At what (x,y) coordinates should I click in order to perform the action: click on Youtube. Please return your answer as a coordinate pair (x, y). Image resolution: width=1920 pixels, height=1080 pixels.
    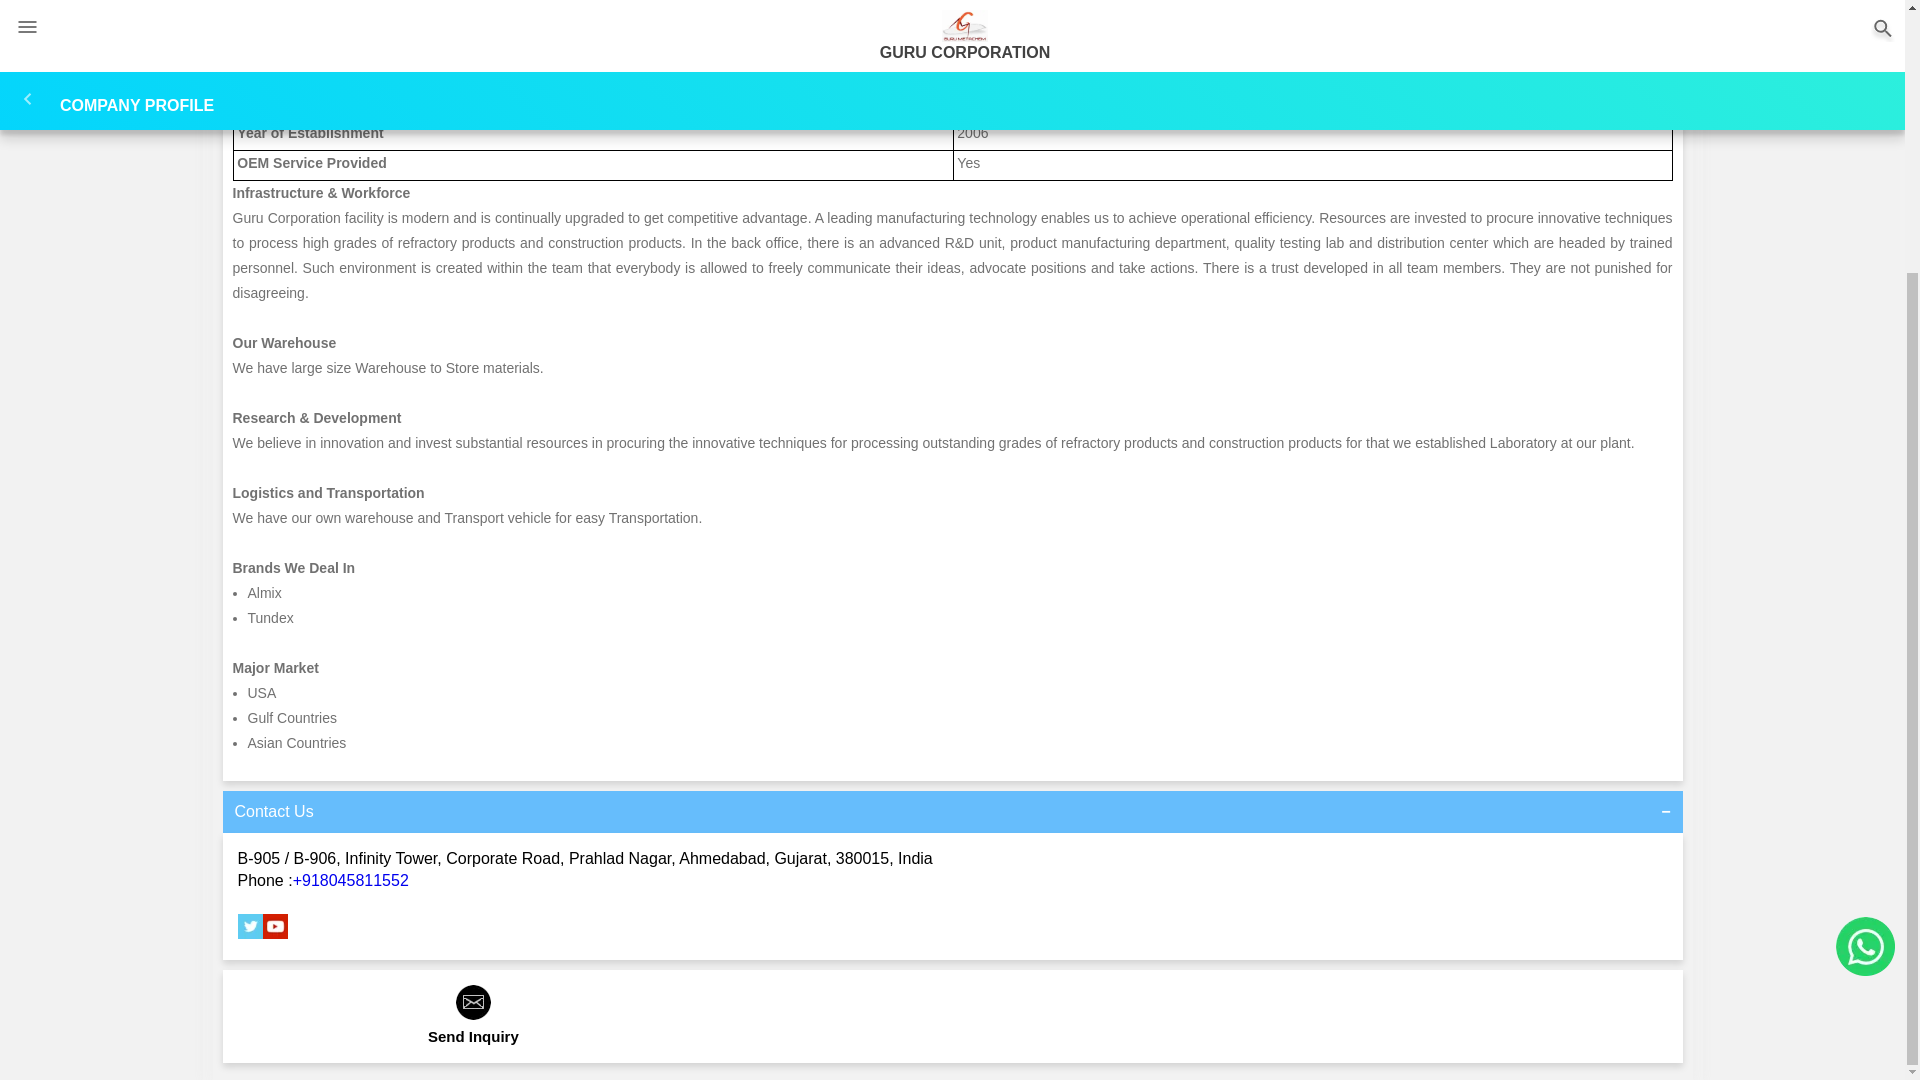
    Looking at the image, I should click on (274, 933).